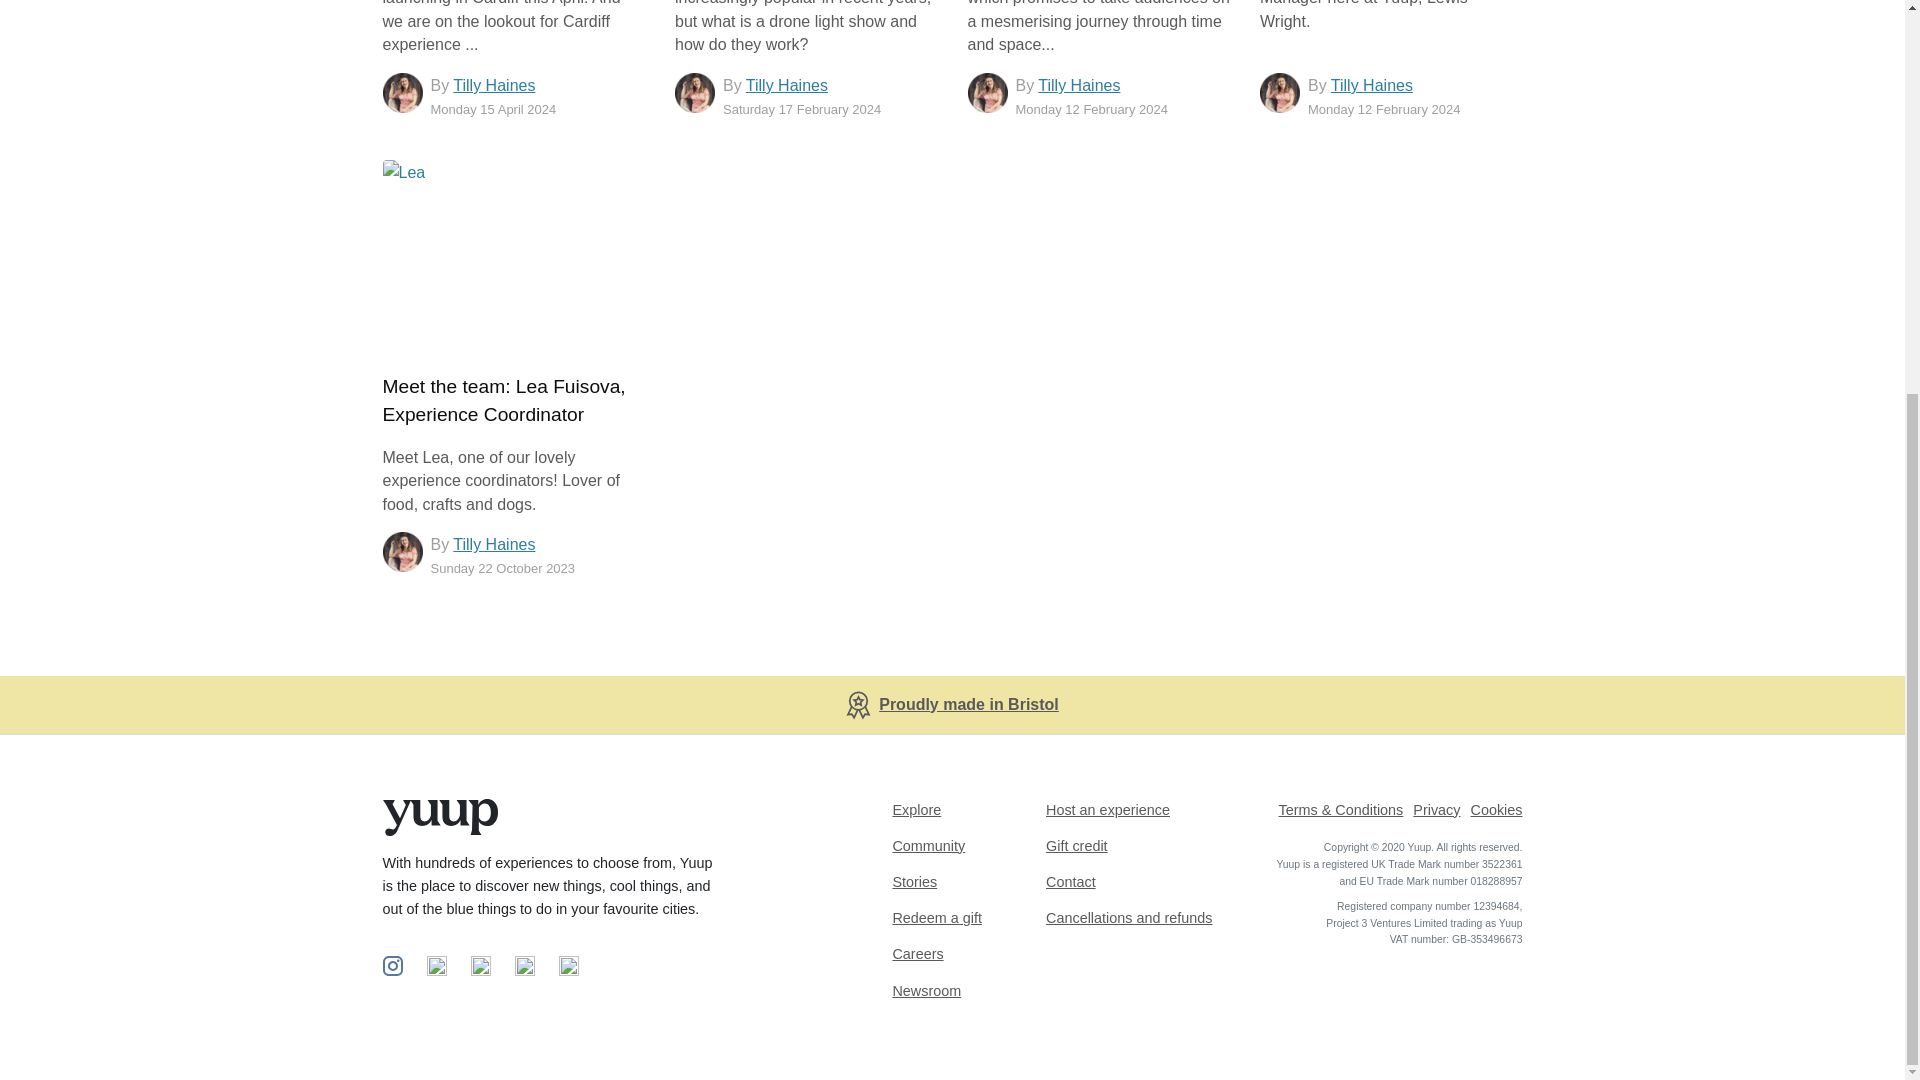 The width and height of the screenshot is (1920, 1080). What do you see at coordinates (494, 84) in the screenshot?
I see `Tilly Haines` at bounding box center [494, 84].